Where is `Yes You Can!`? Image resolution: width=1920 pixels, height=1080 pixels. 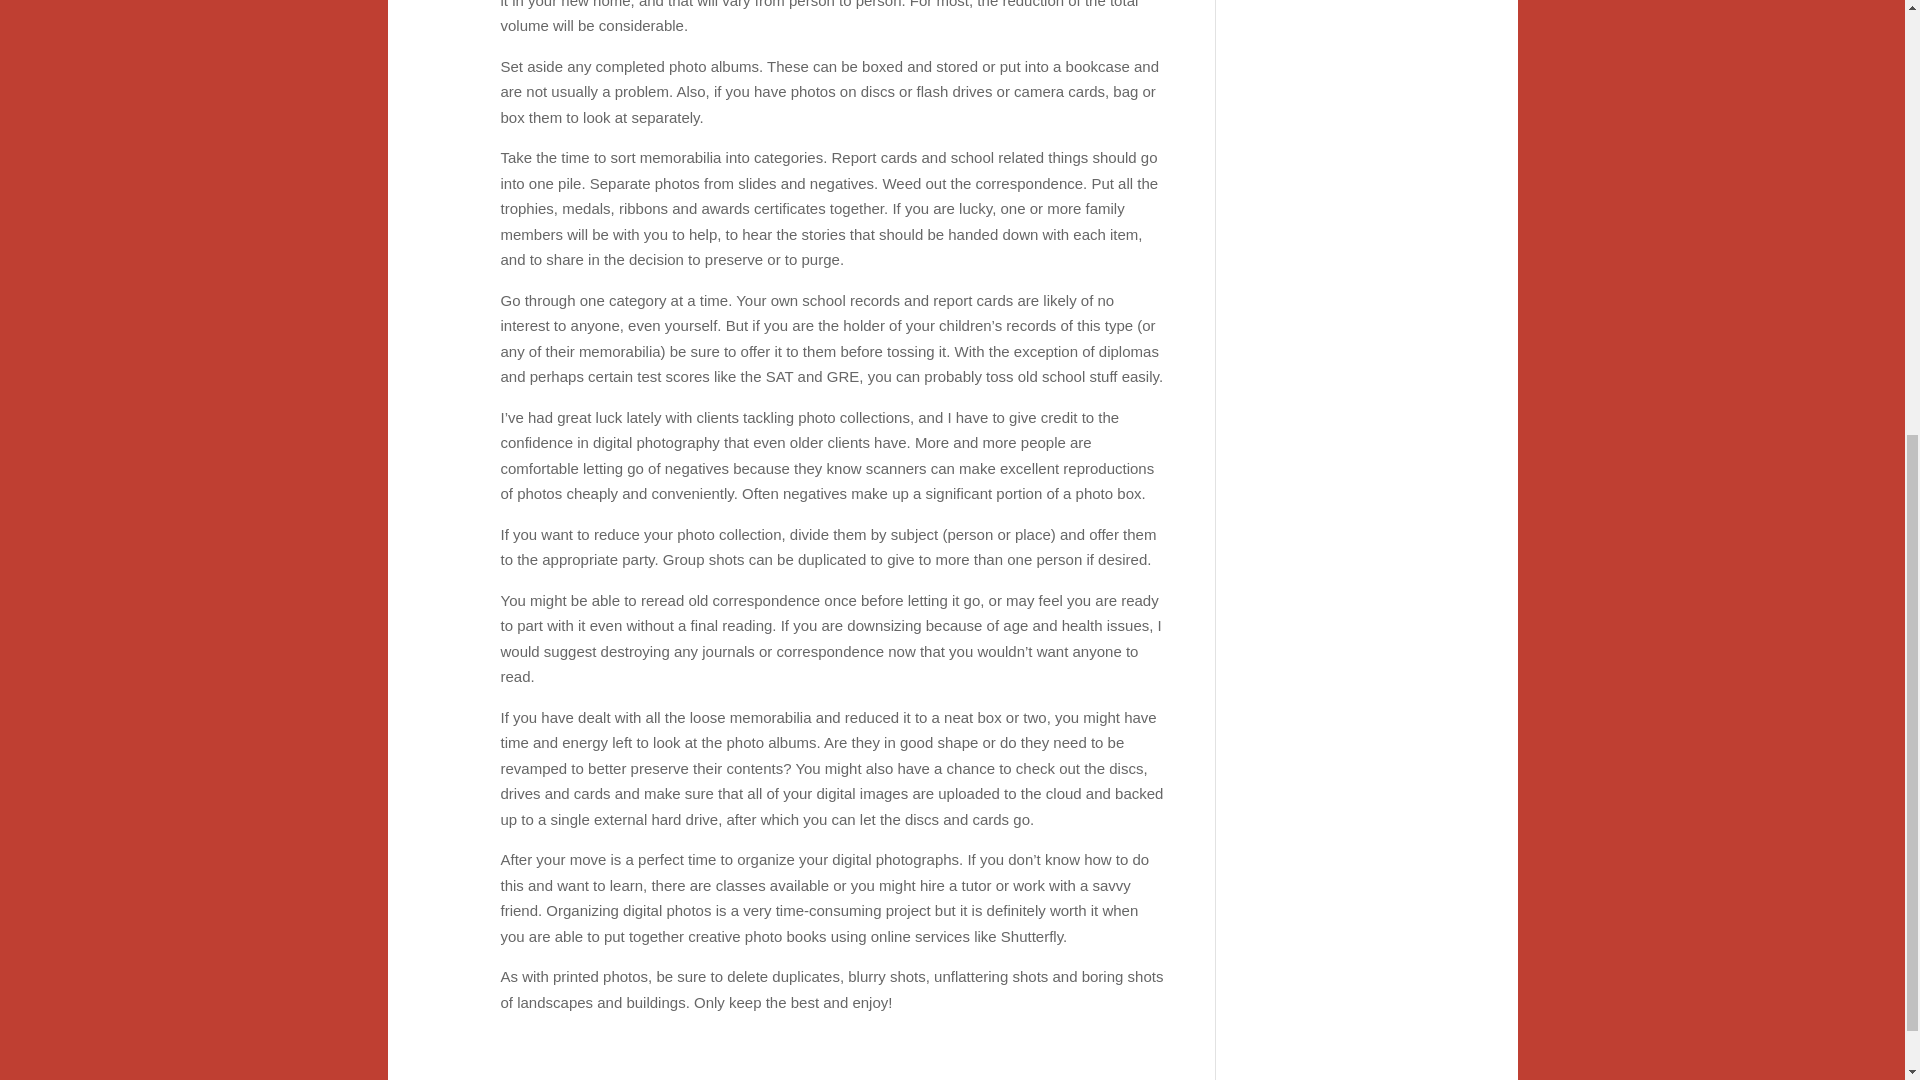 Yes You Can! is located at coordinates (1318, 584).